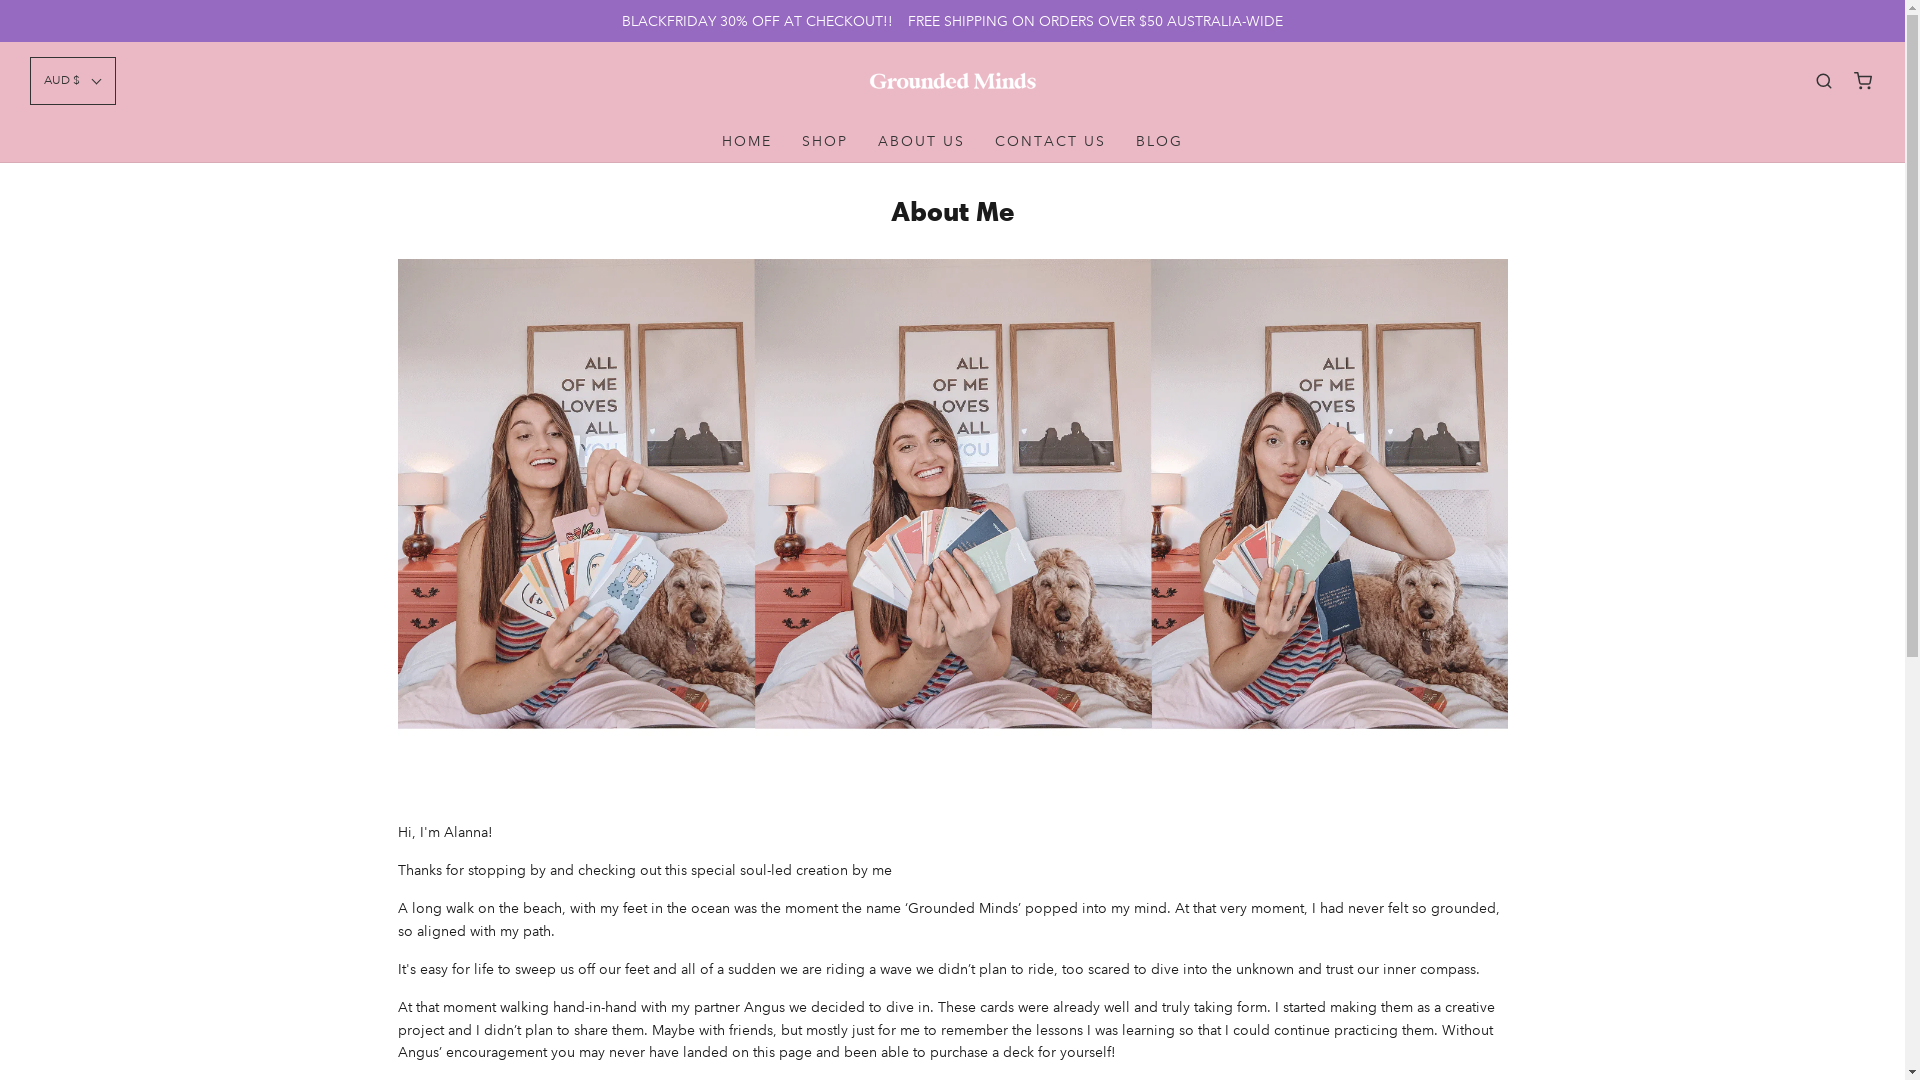 Image resolution: width=1920 pixels, height=1080 pixels. What do you see at coordinates (747, 141) in the screenshot?
I see `HOME` at bounding box center [747, 141].